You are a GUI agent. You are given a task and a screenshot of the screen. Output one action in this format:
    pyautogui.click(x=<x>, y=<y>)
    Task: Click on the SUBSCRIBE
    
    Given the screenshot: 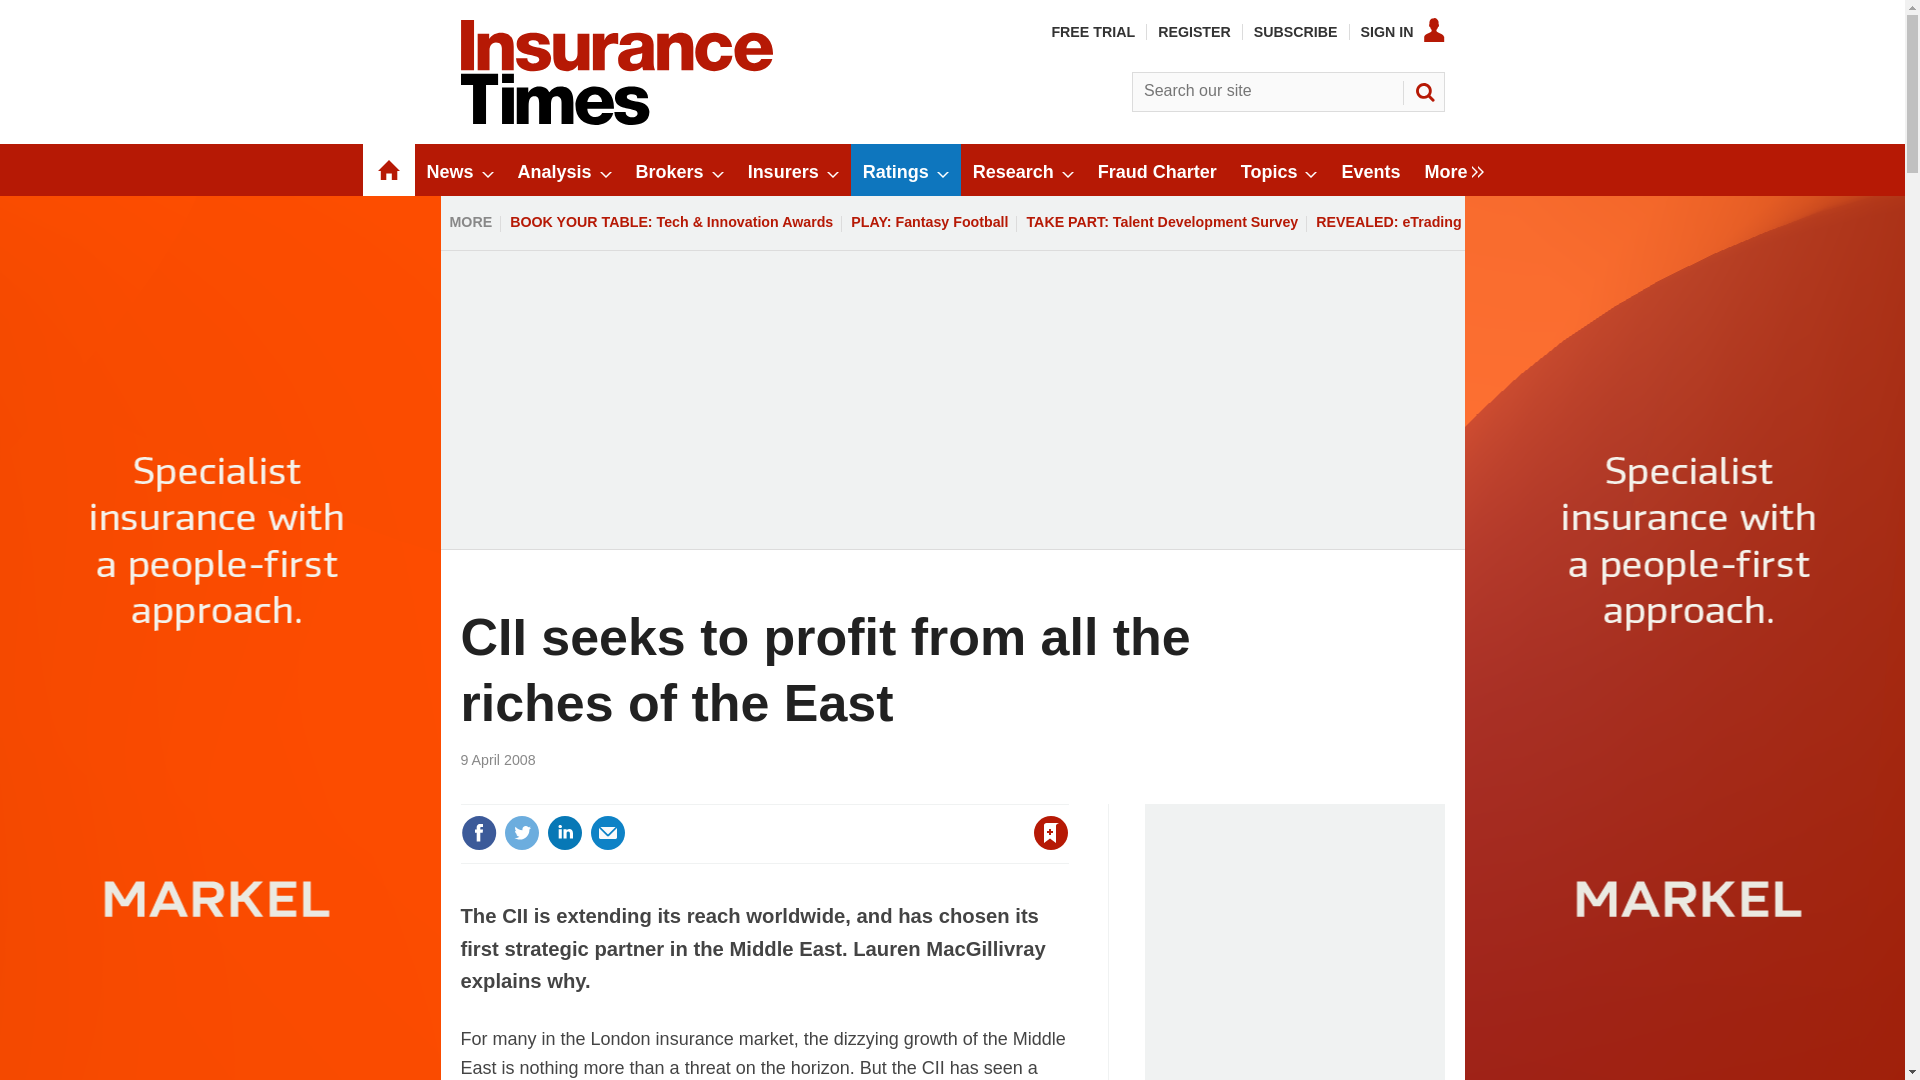 What is the action you would take?
    pyautogui.click(x=1296, y=31)
    